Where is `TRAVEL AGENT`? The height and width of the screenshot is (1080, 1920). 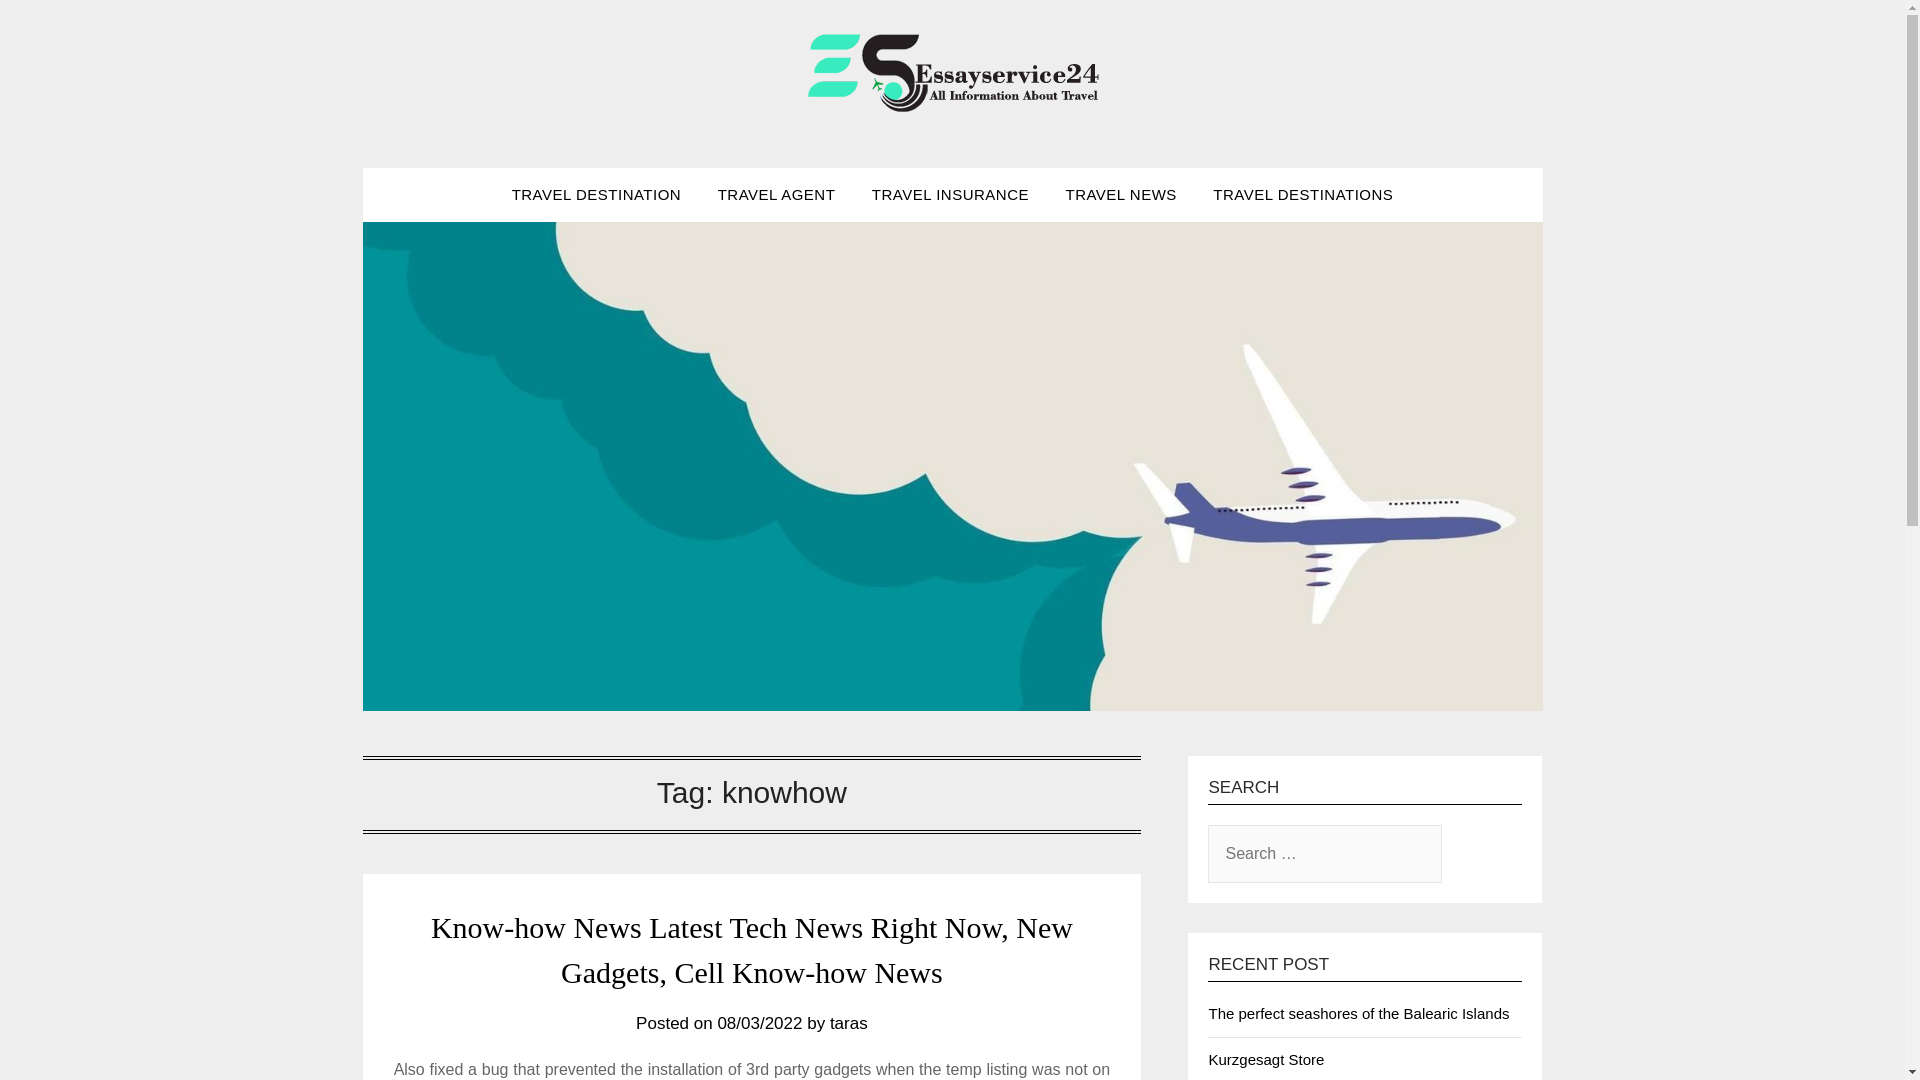
TRAVEL AGENT is located at coordinates (777, 195).